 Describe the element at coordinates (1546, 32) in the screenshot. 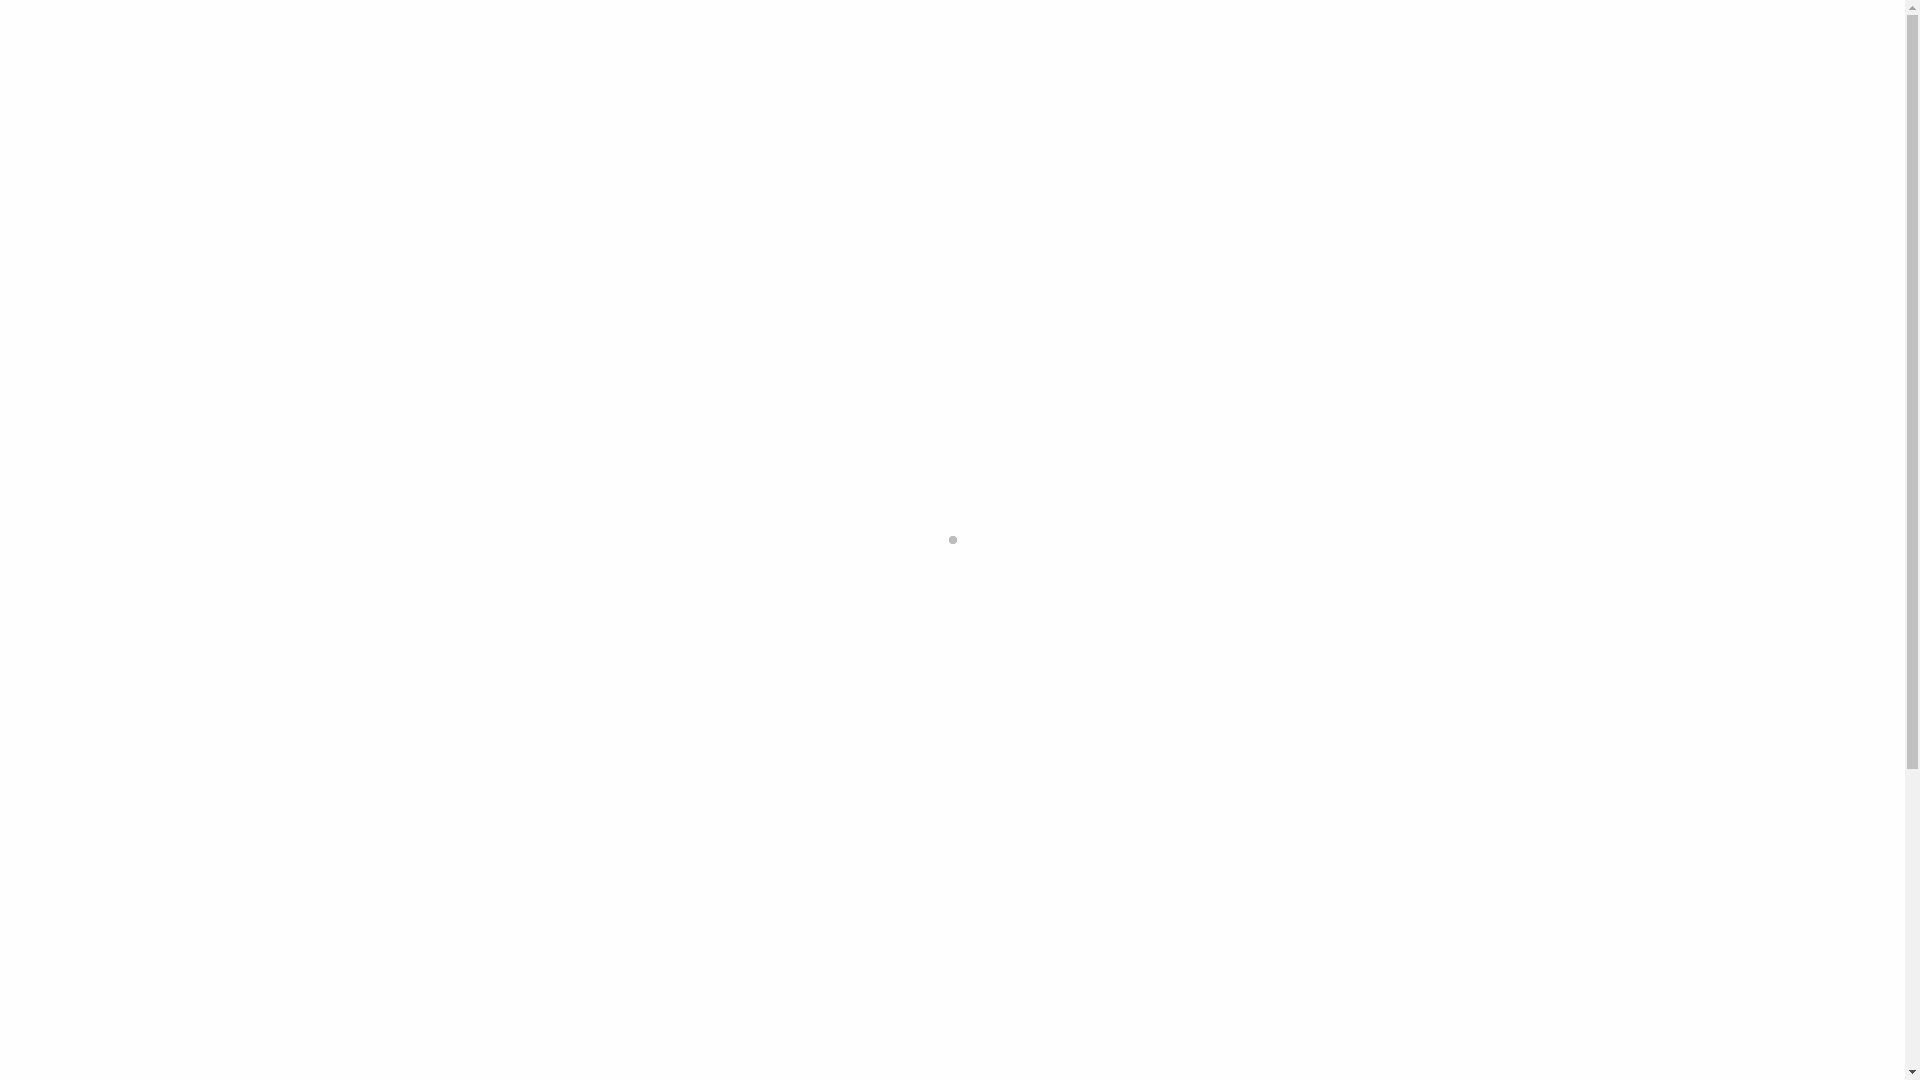

I see `Kontakt` at that location.